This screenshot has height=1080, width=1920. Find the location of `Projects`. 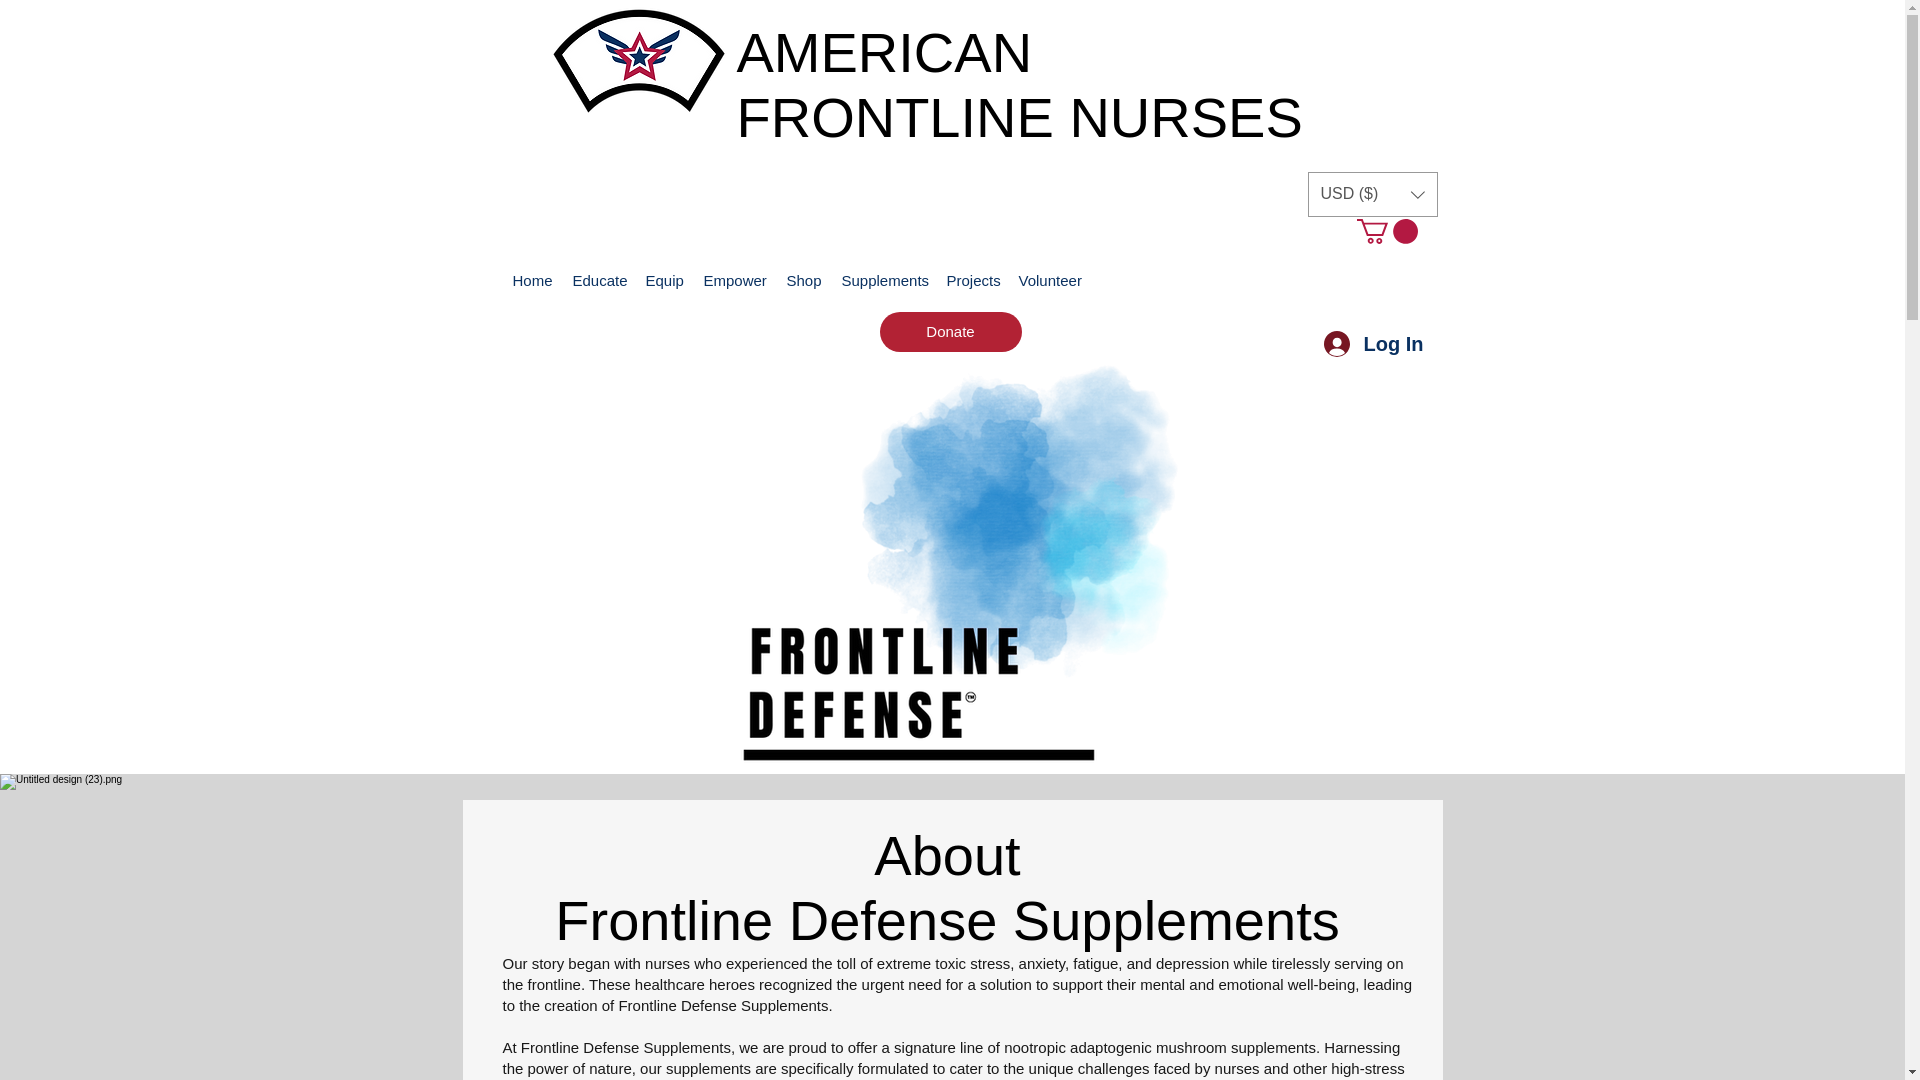

Projects is located at coordinates (972, 281).